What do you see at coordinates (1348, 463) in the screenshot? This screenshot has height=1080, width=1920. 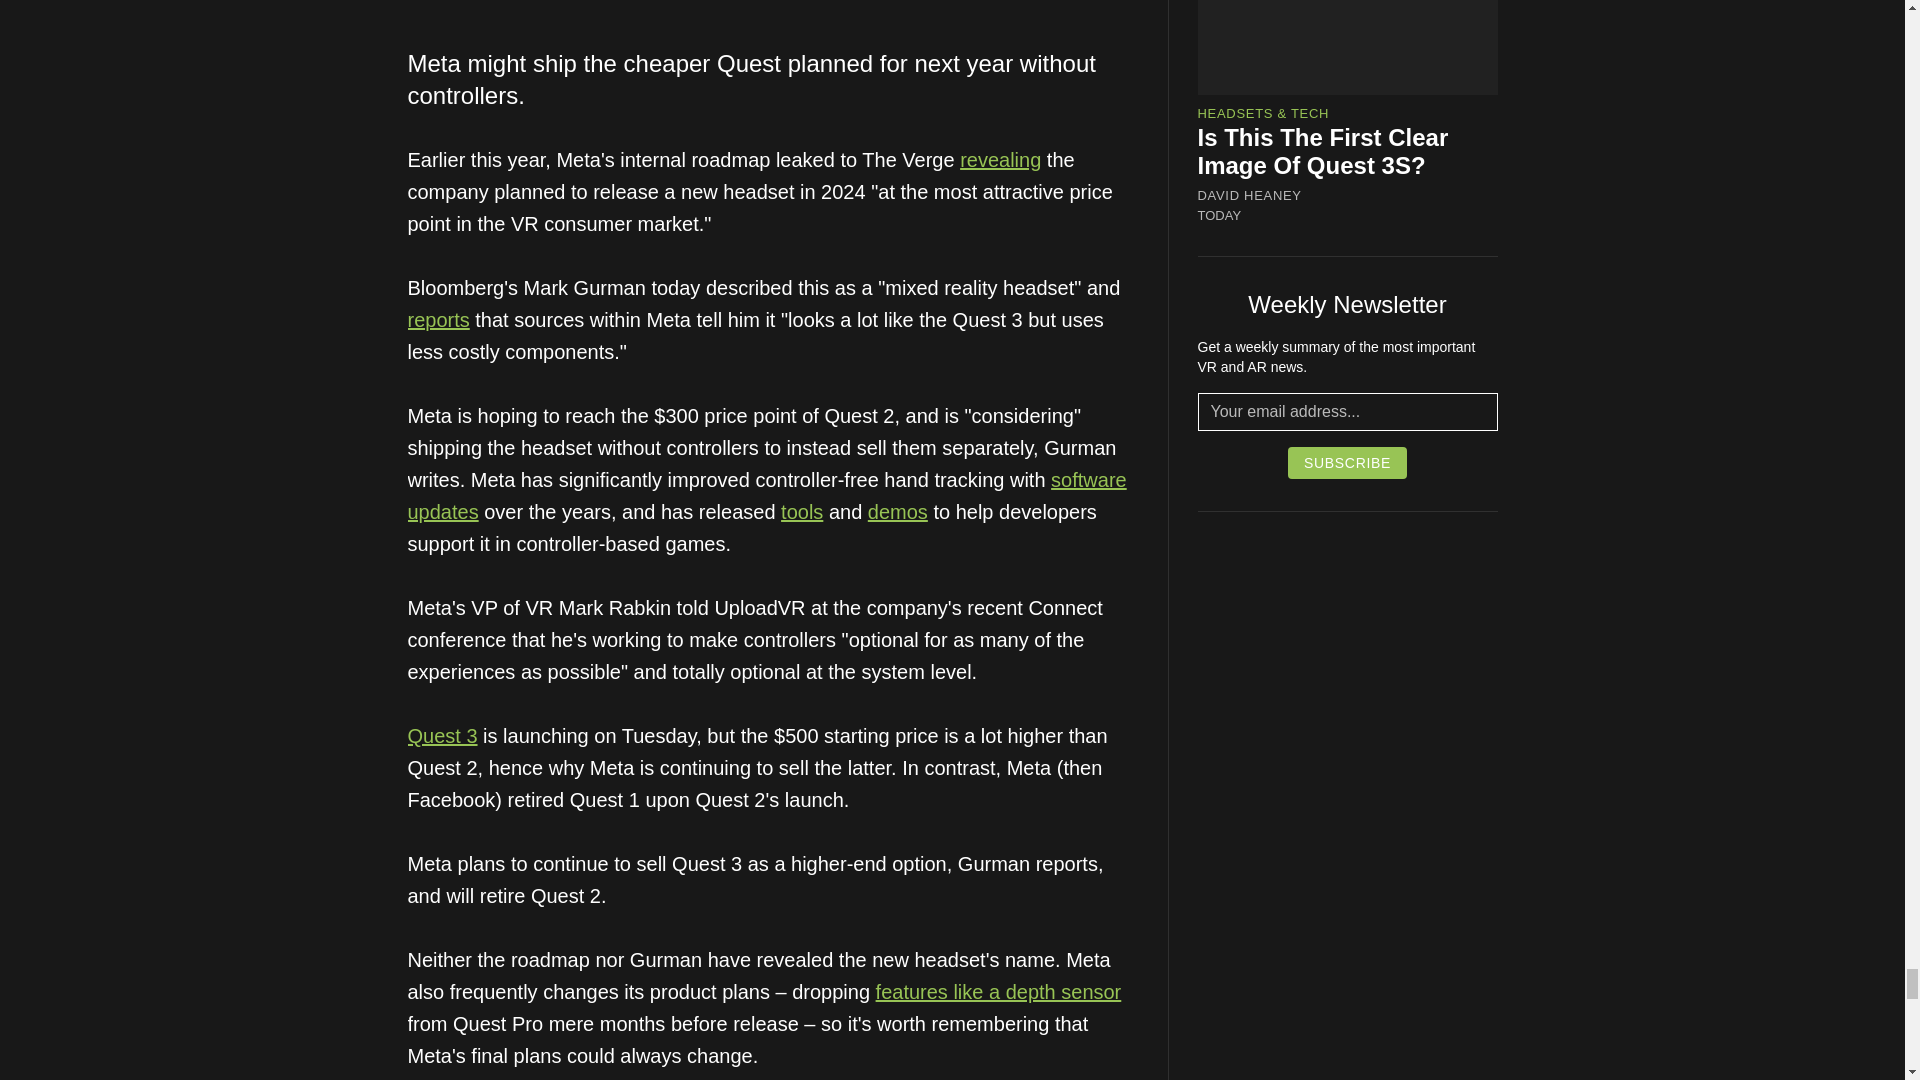 I see `Subscribe` at bounding box center [1348, 463].